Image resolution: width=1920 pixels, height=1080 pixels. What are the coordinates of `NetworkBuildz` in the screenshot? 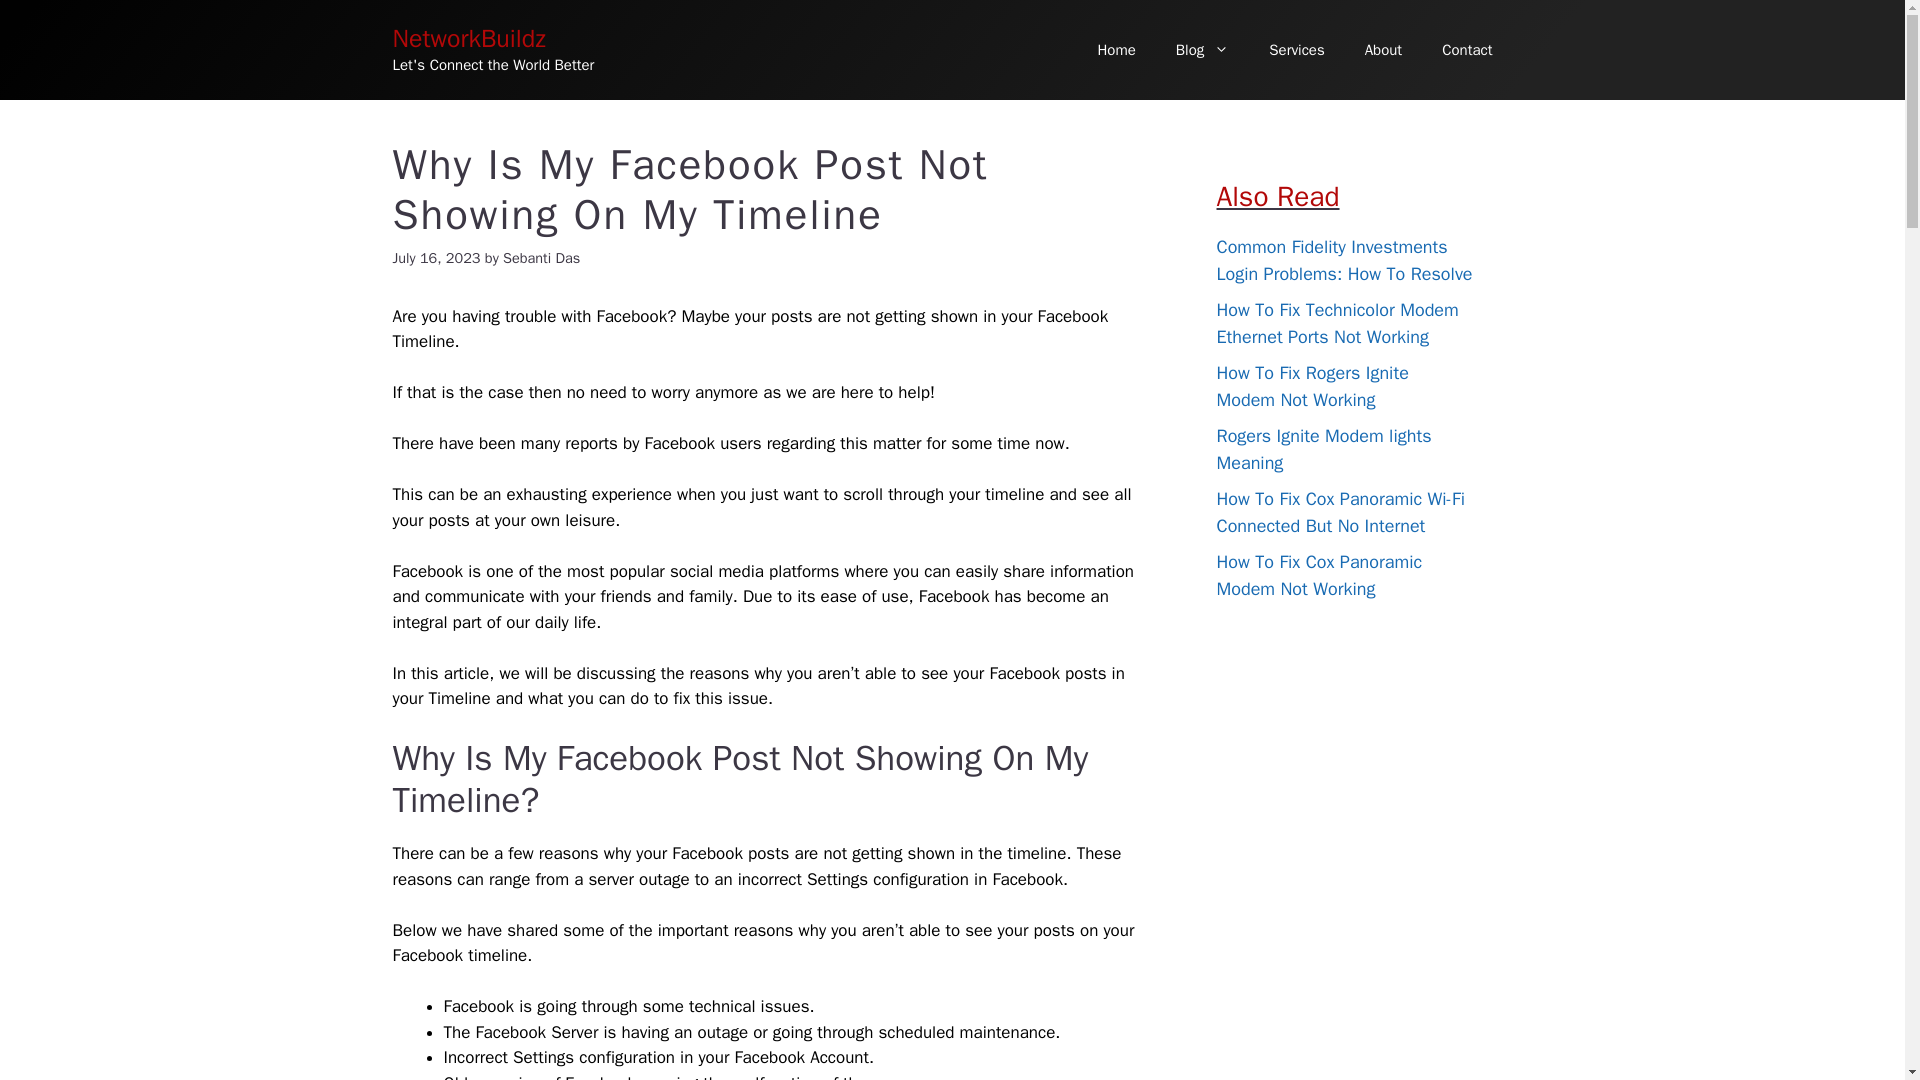 It's located at (468, 38).